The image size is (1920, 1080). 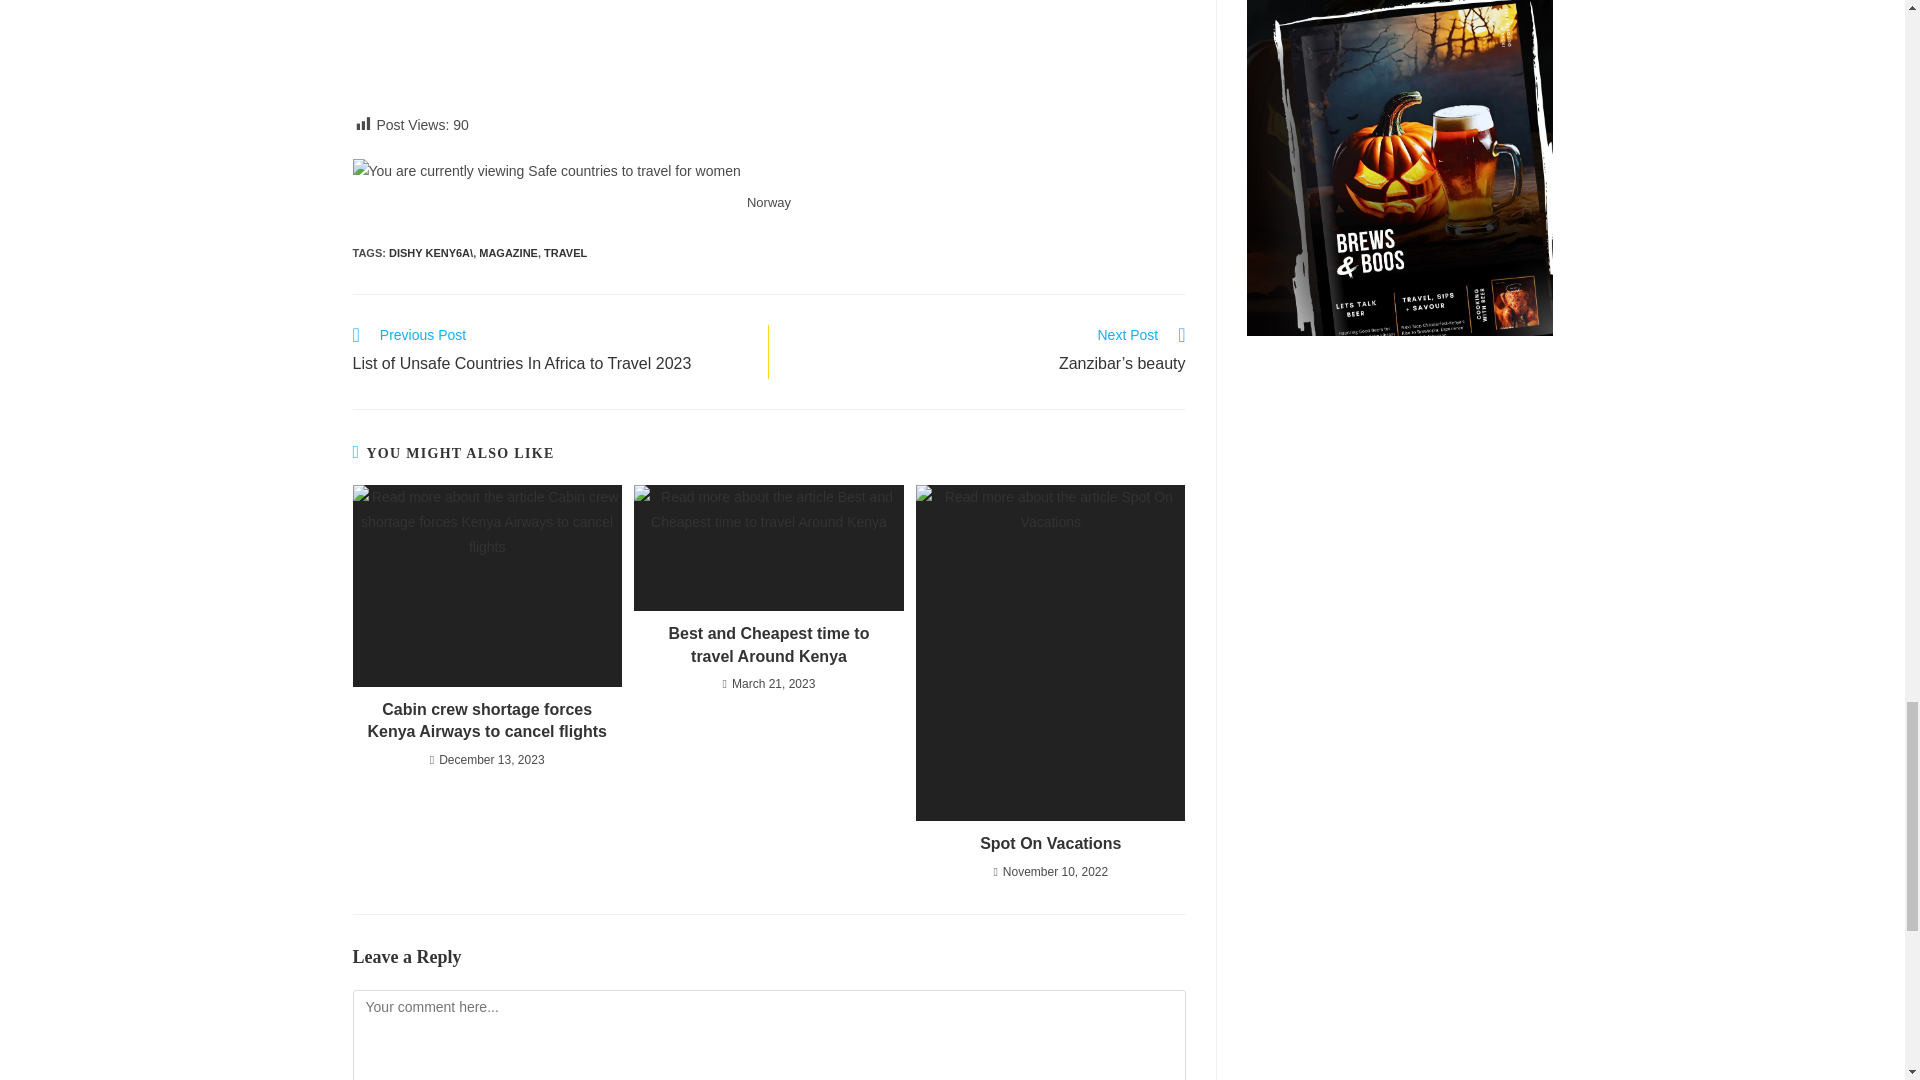 I want to click on MAGAZINE, so click(x=508, y=253).